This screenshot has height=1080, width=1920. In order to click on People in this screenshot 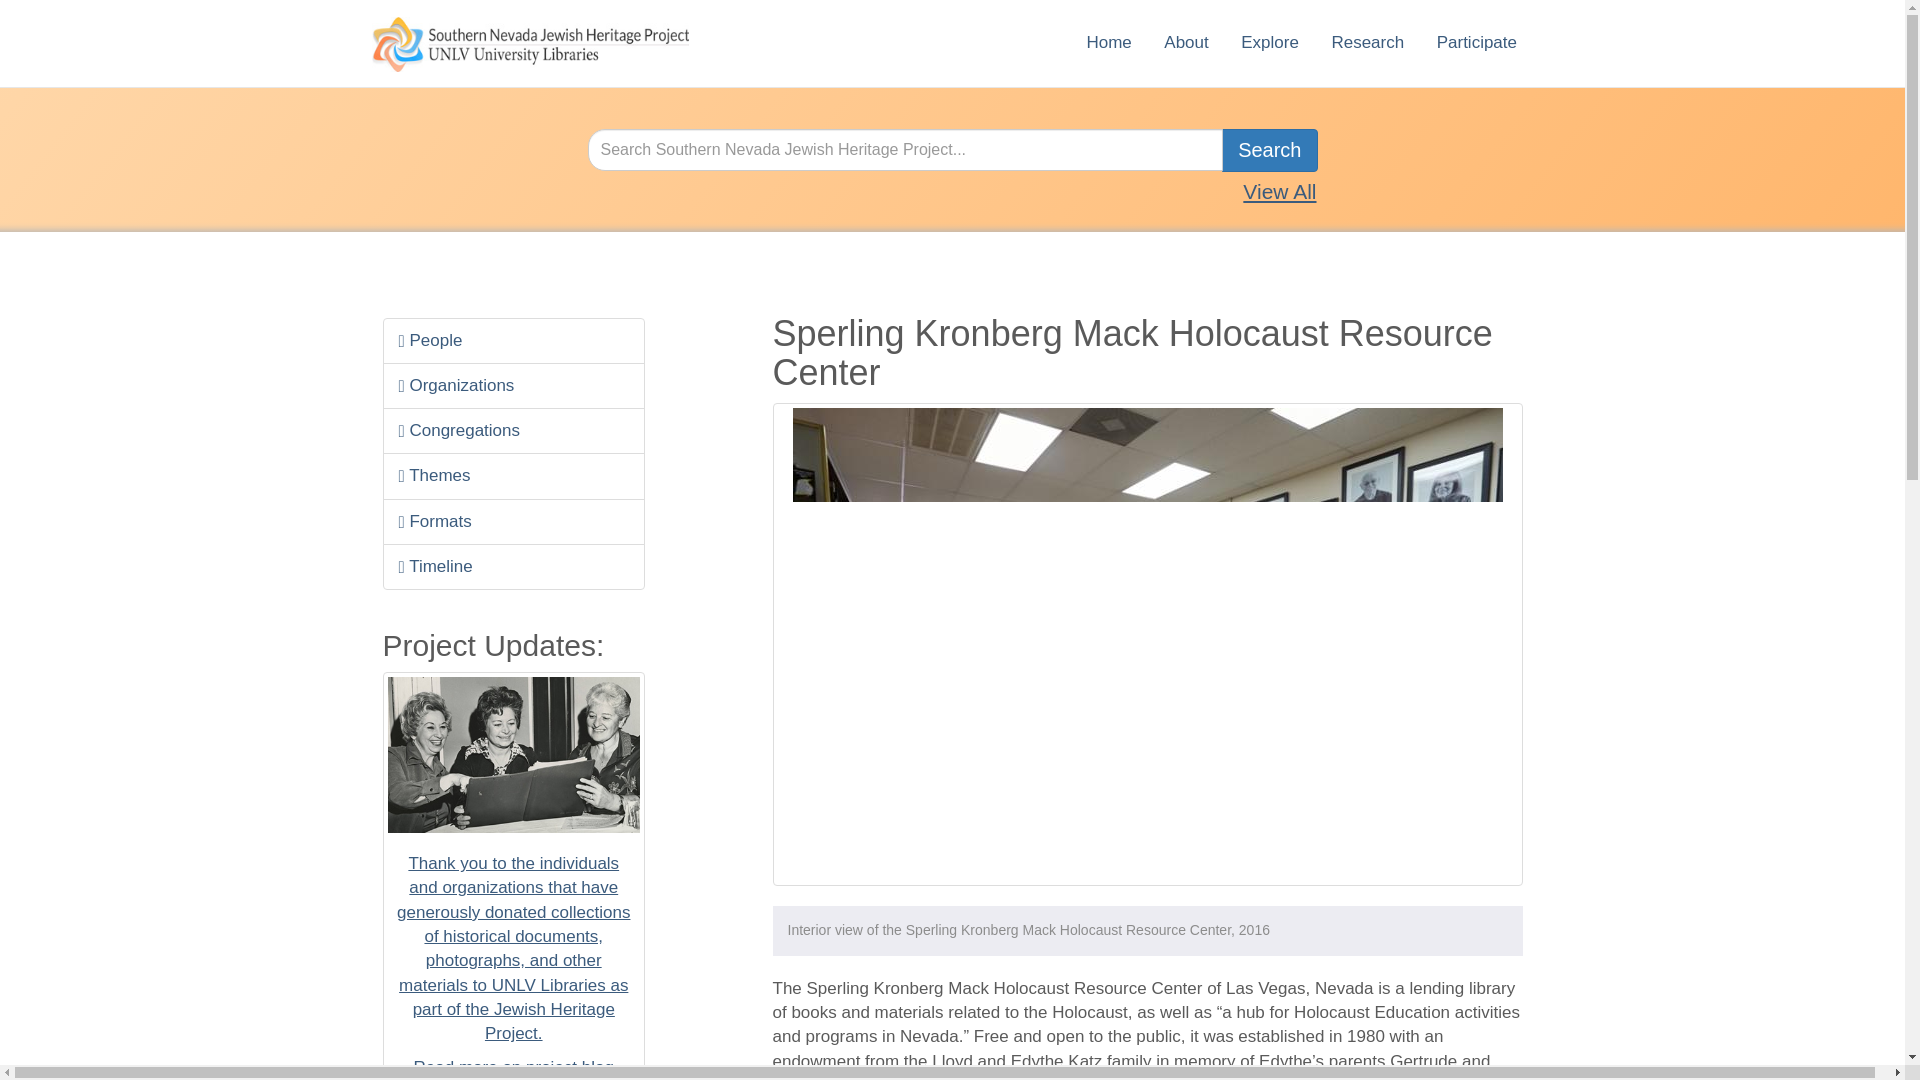, I will do `click(514, 340)`.